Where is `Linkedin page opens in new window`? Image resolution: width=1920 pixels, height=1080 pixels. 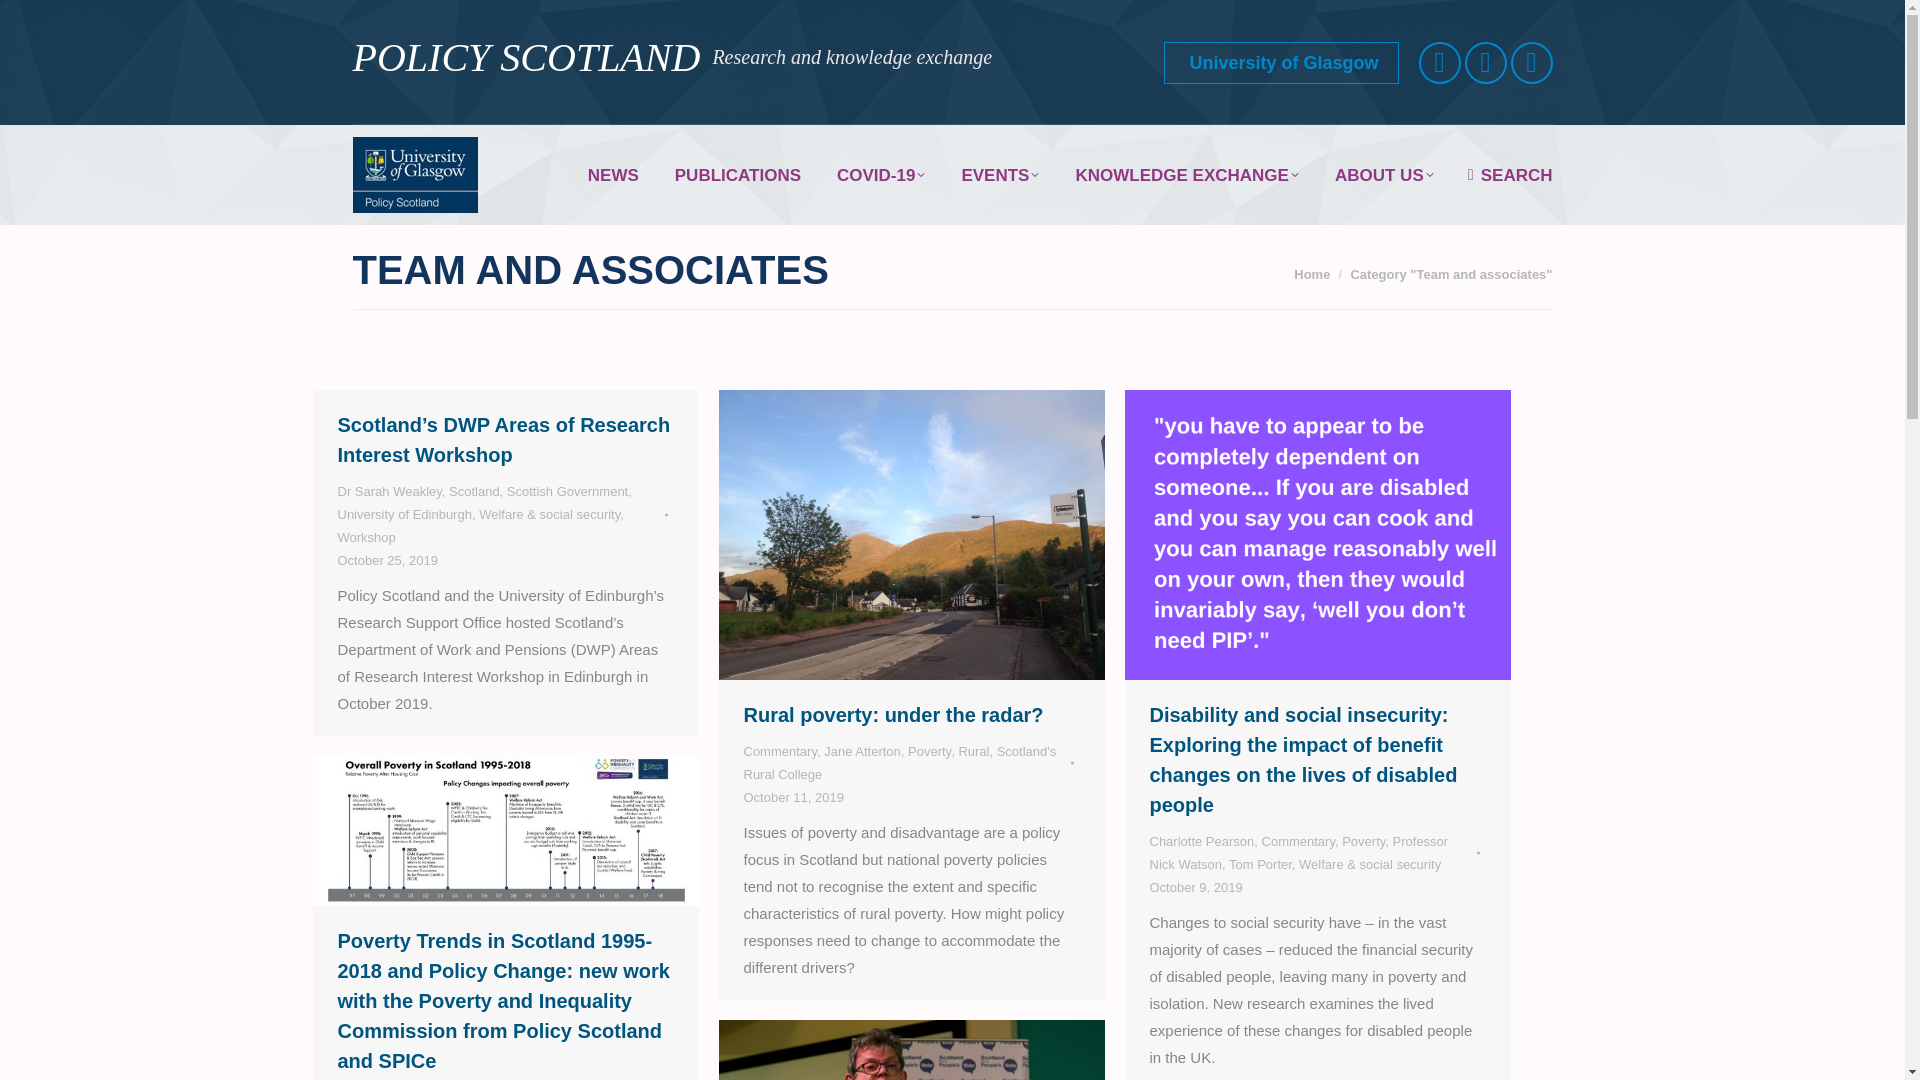 Linkedin page opens in new window is located at coordinates (1532, 63).